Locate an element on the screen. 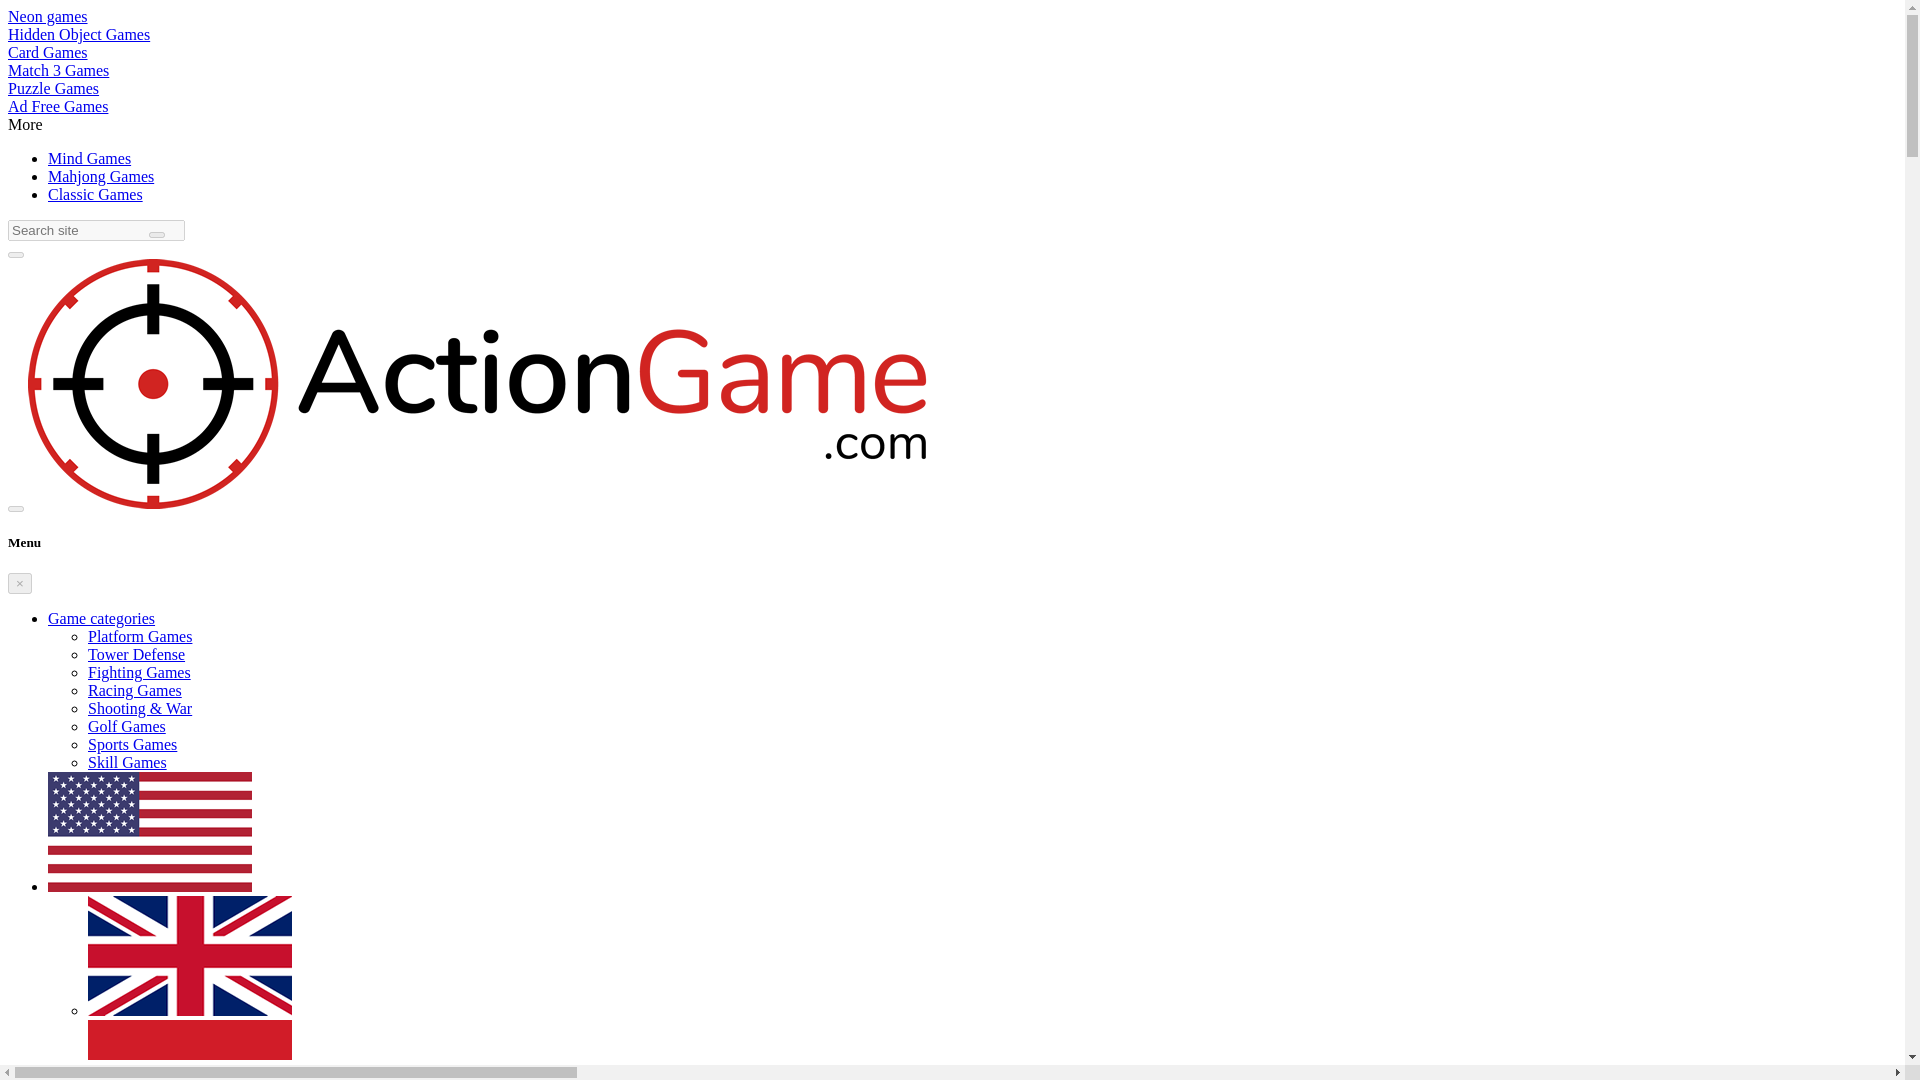 This screenshot has width=1920, height=1080. Neon games is located at coordinates (48, 16).